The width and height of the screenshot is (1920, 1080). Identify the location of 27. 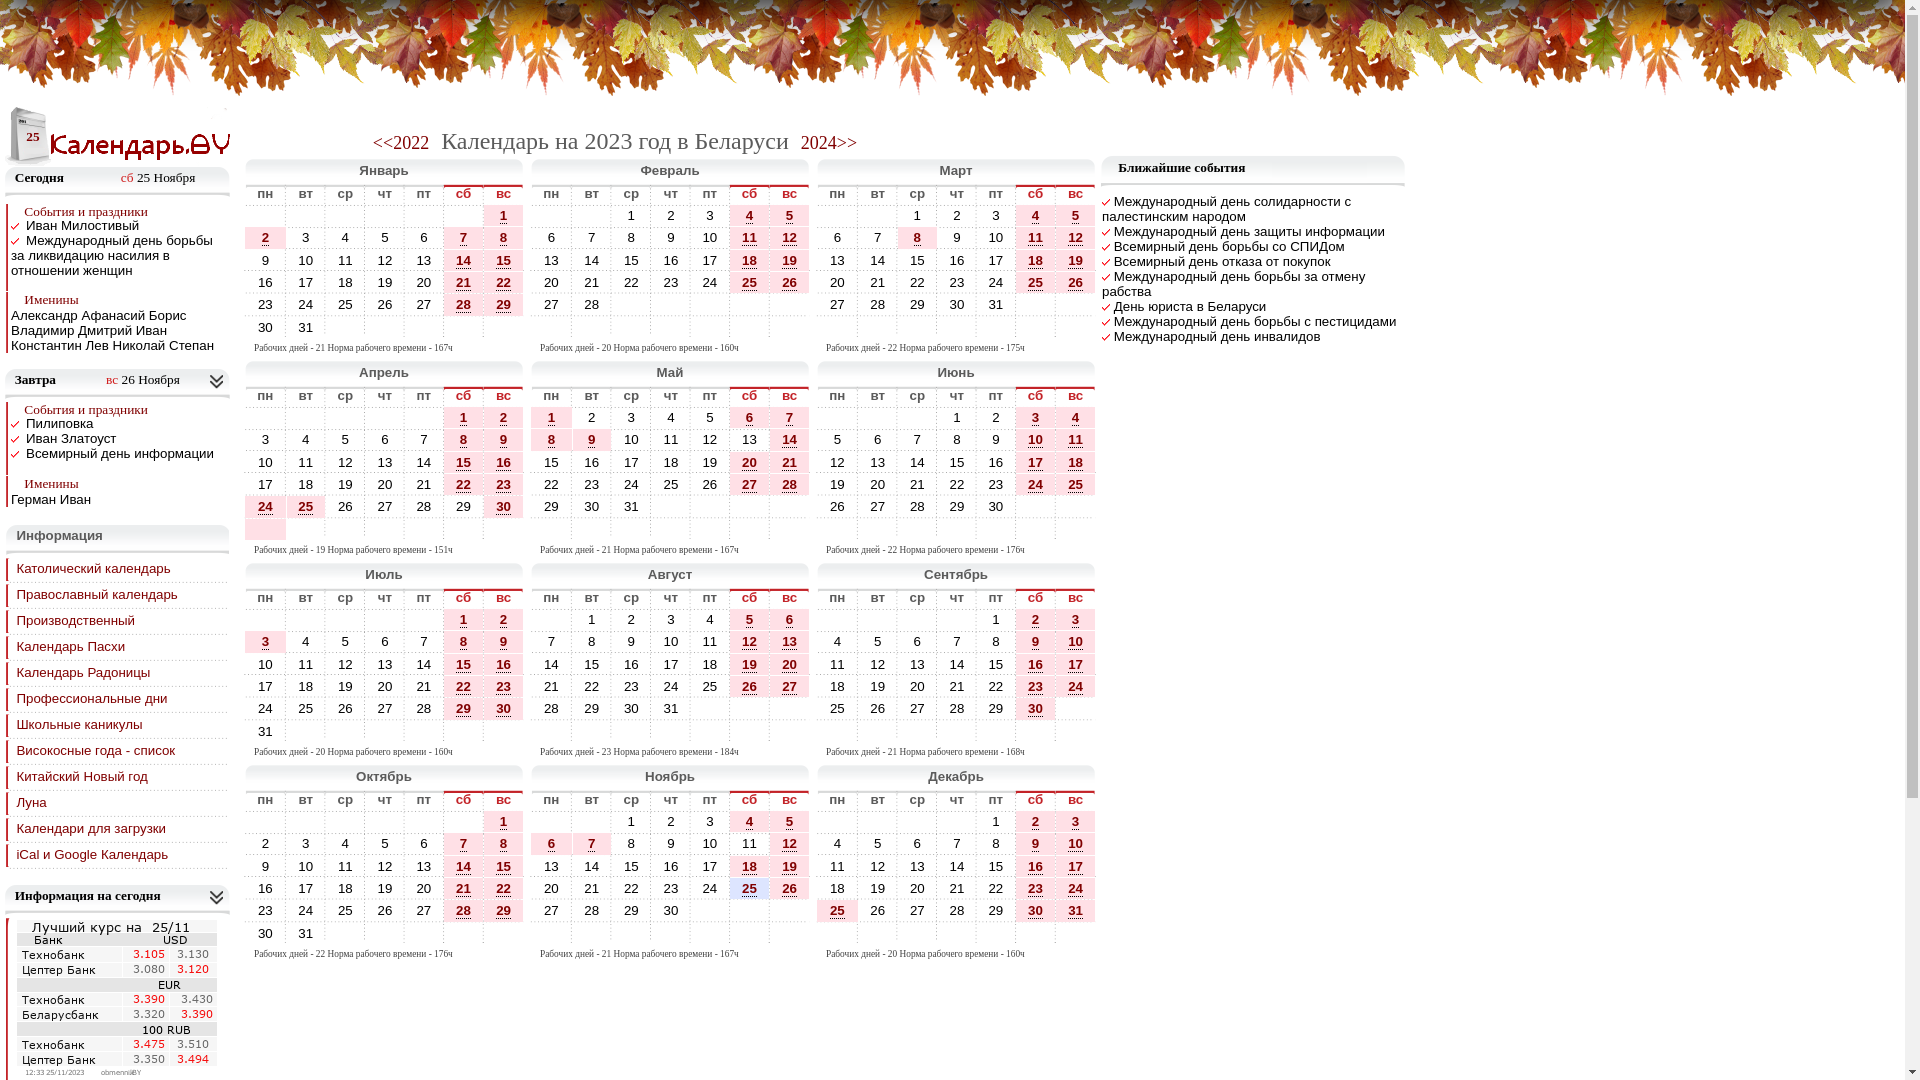
(790, 687).